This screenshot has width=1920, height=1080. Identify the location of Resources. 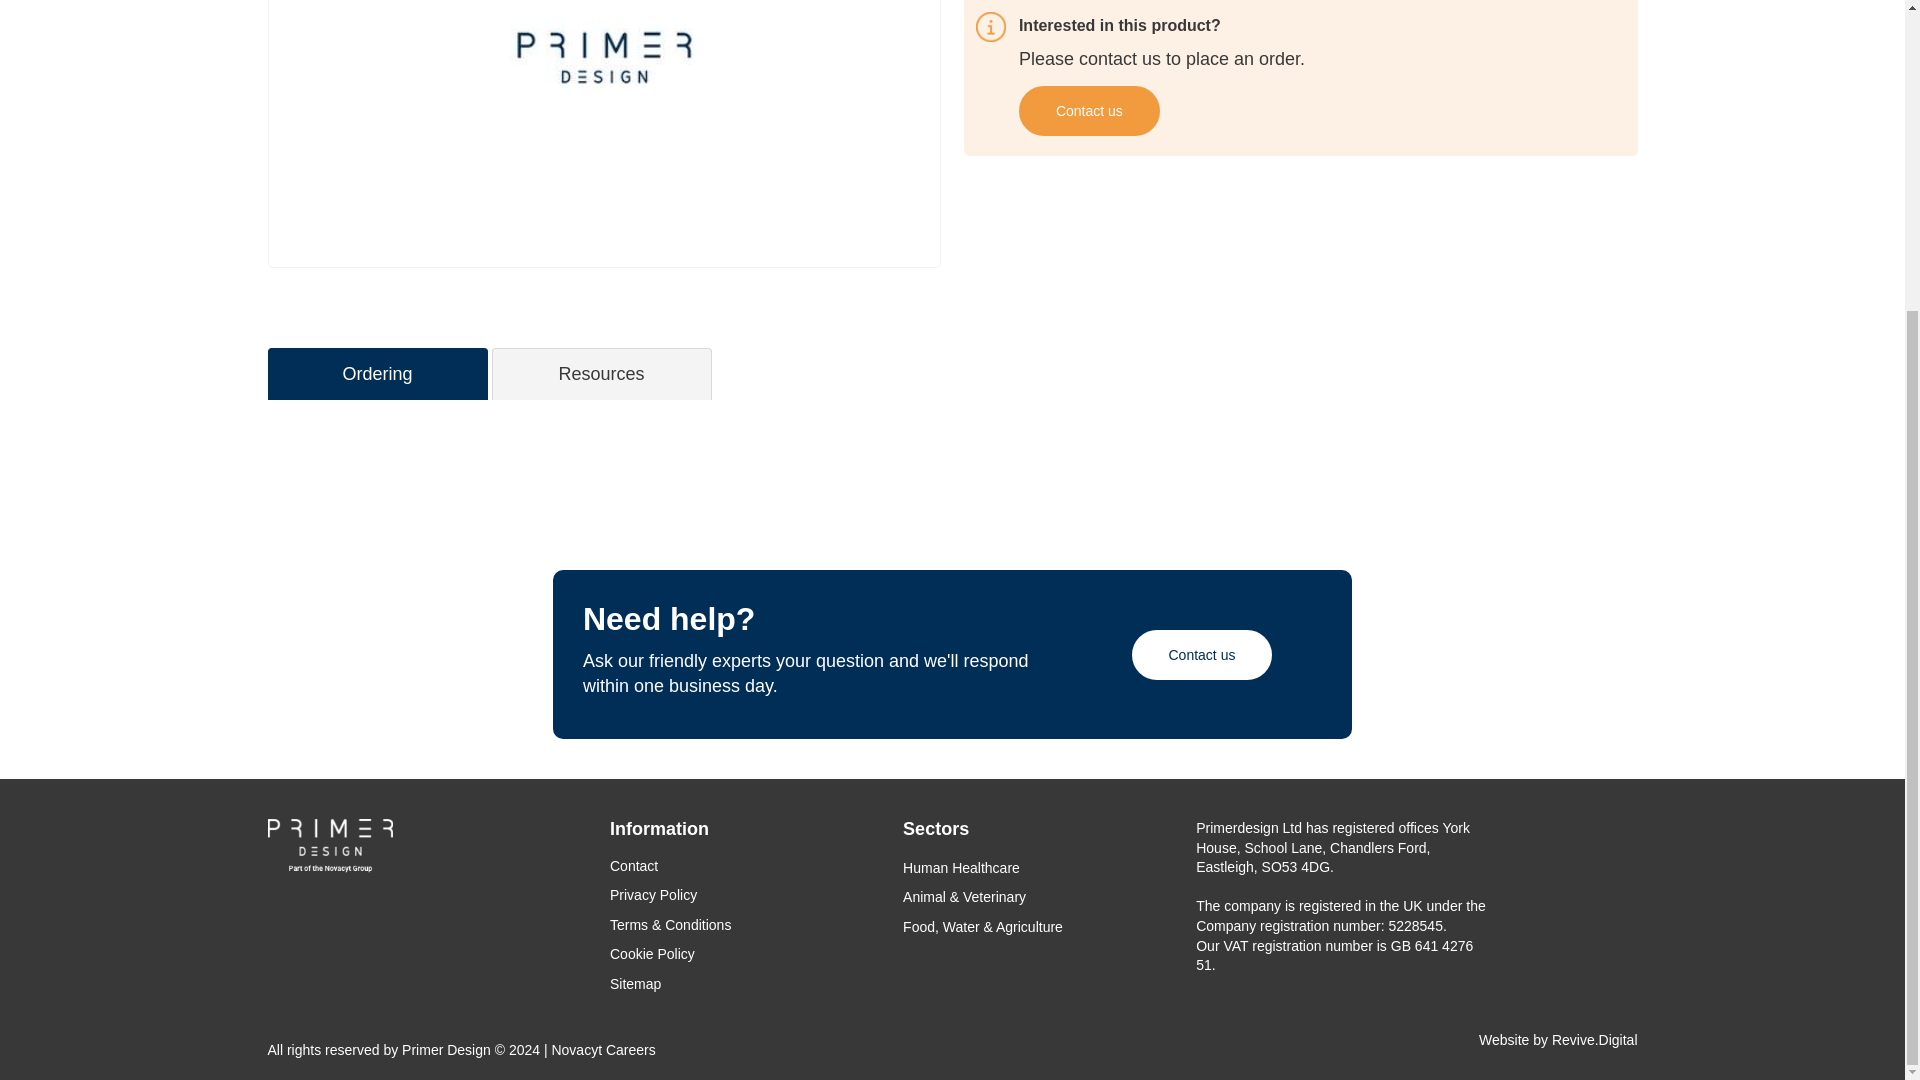
(600, 374).